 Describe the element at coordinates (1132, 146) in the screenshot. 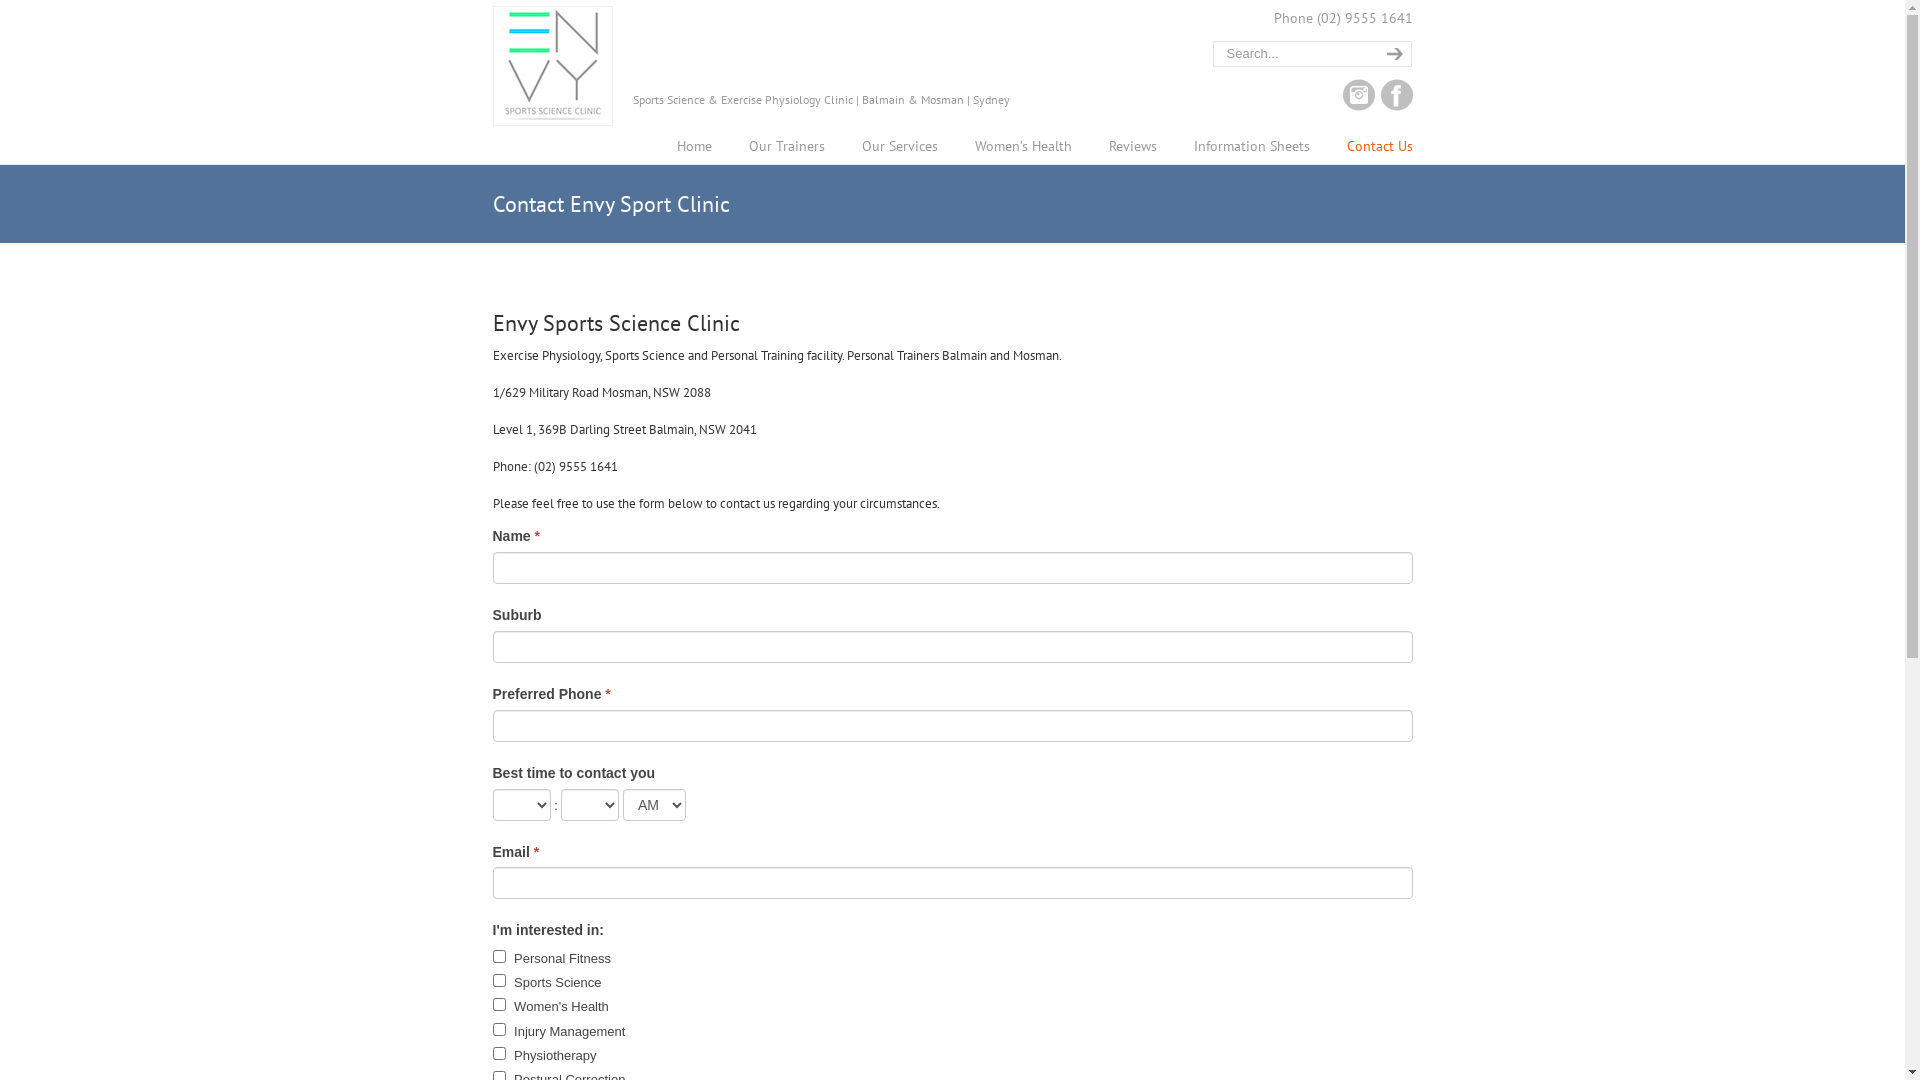

I see `Reviews` at that location.